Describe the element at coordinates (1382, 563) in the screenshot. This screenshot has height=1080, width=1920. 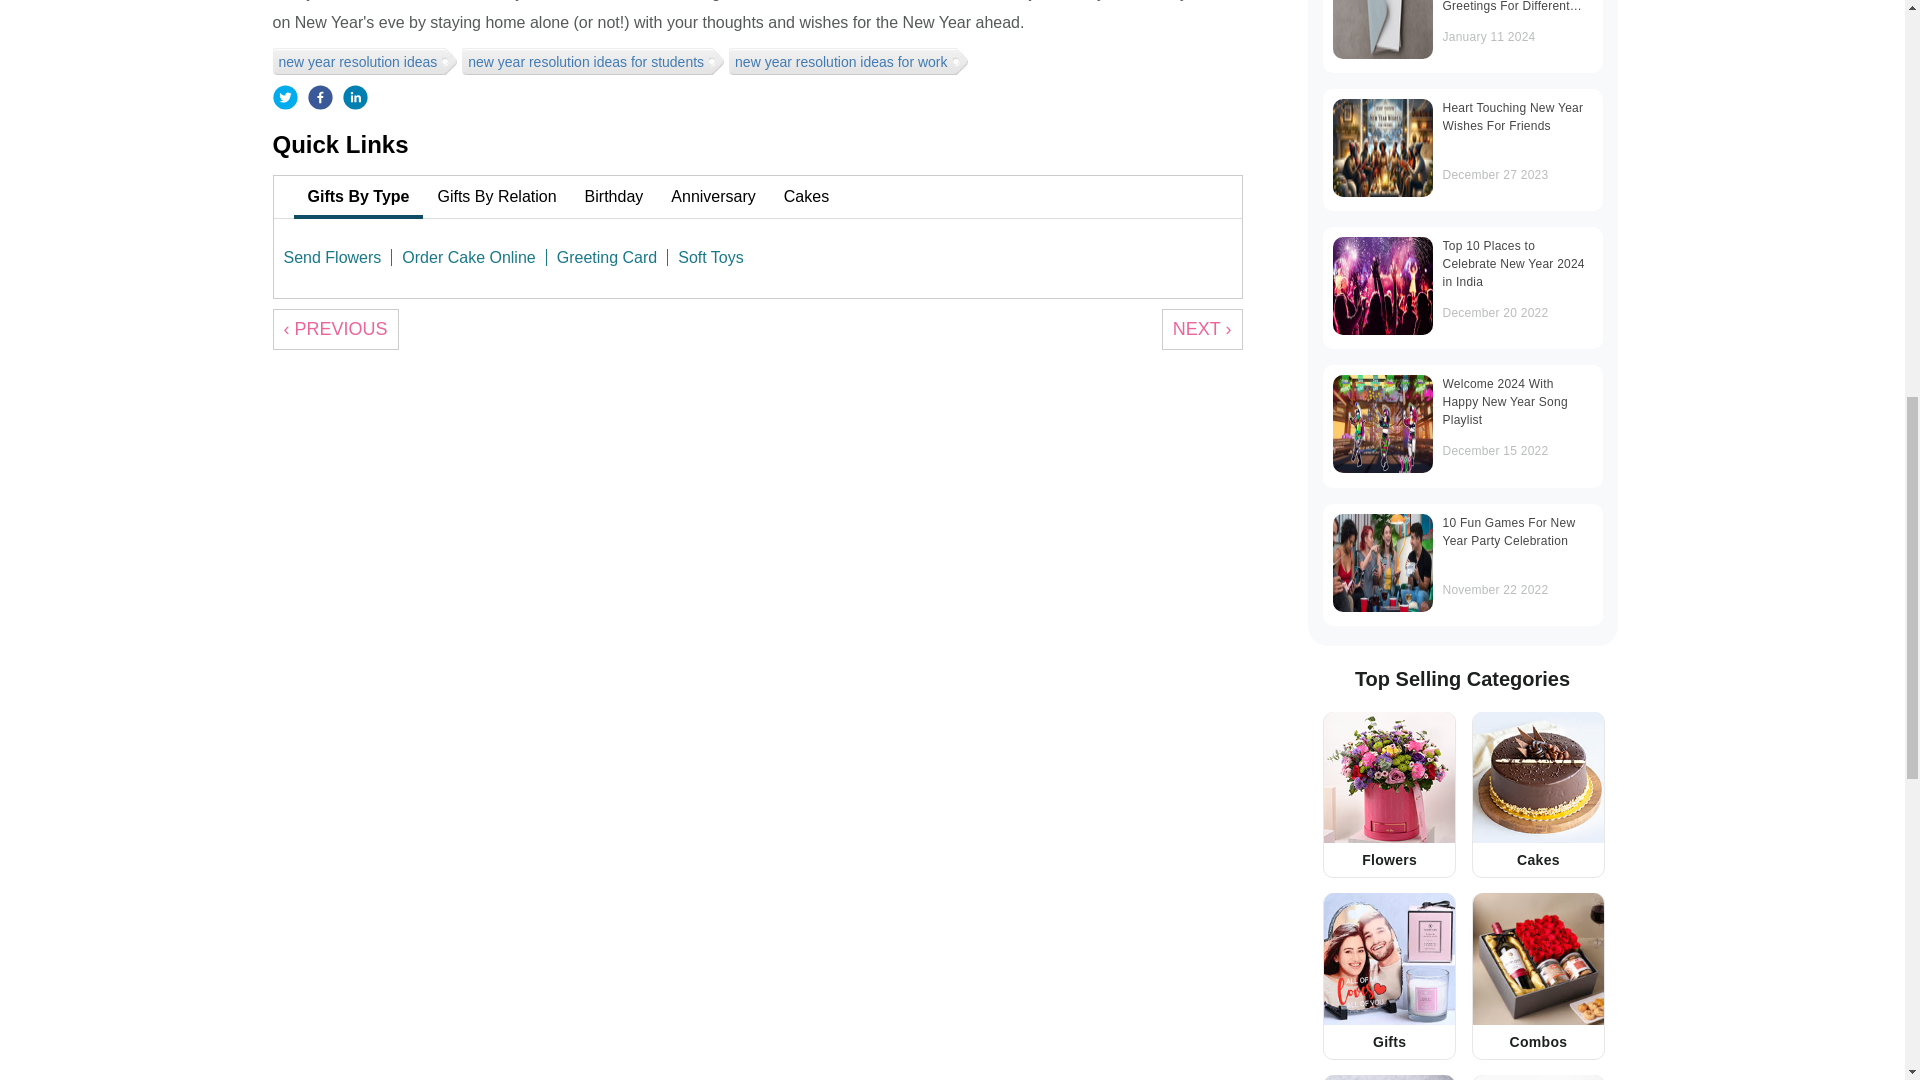
I see `10 Fun Games For New Year Party Celebration` at that location.